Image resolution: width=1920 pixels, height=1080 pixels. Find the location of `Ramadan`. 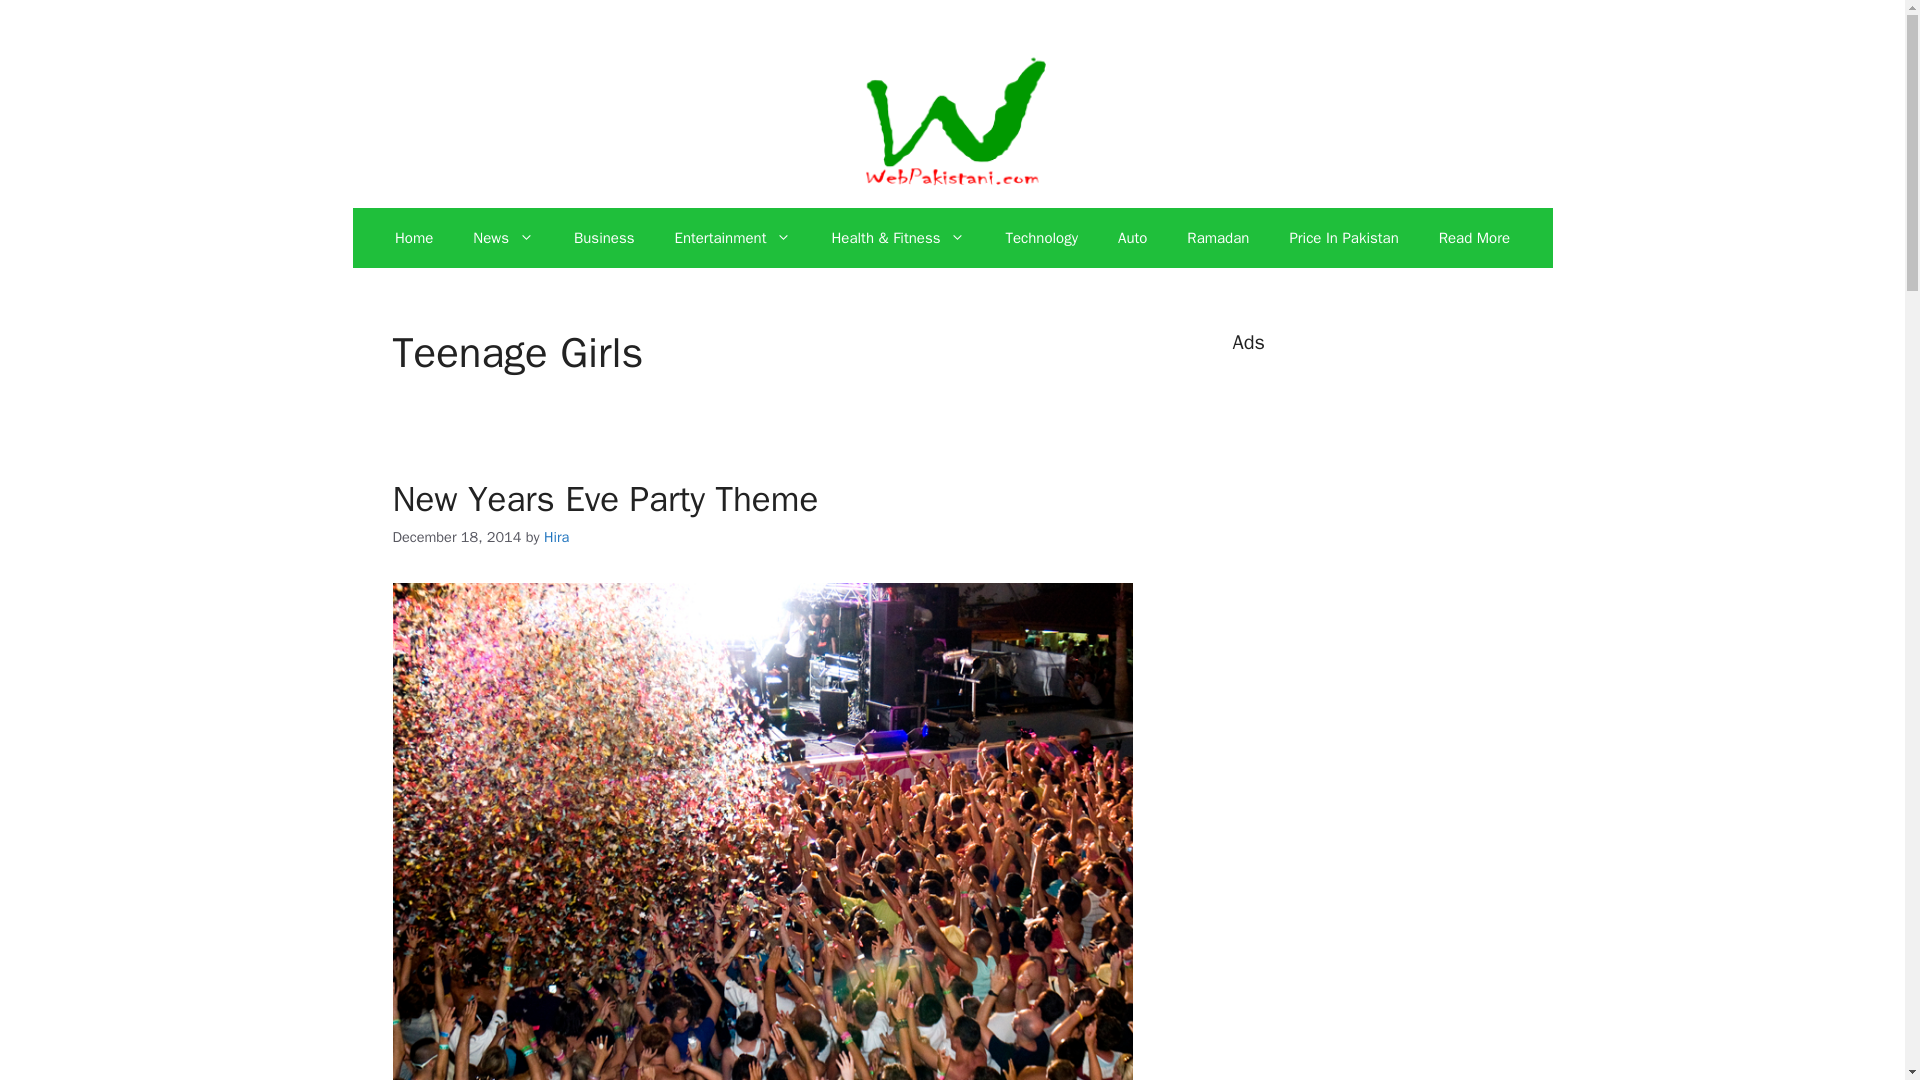

Ramadan is located at coordinates (1218, 238).